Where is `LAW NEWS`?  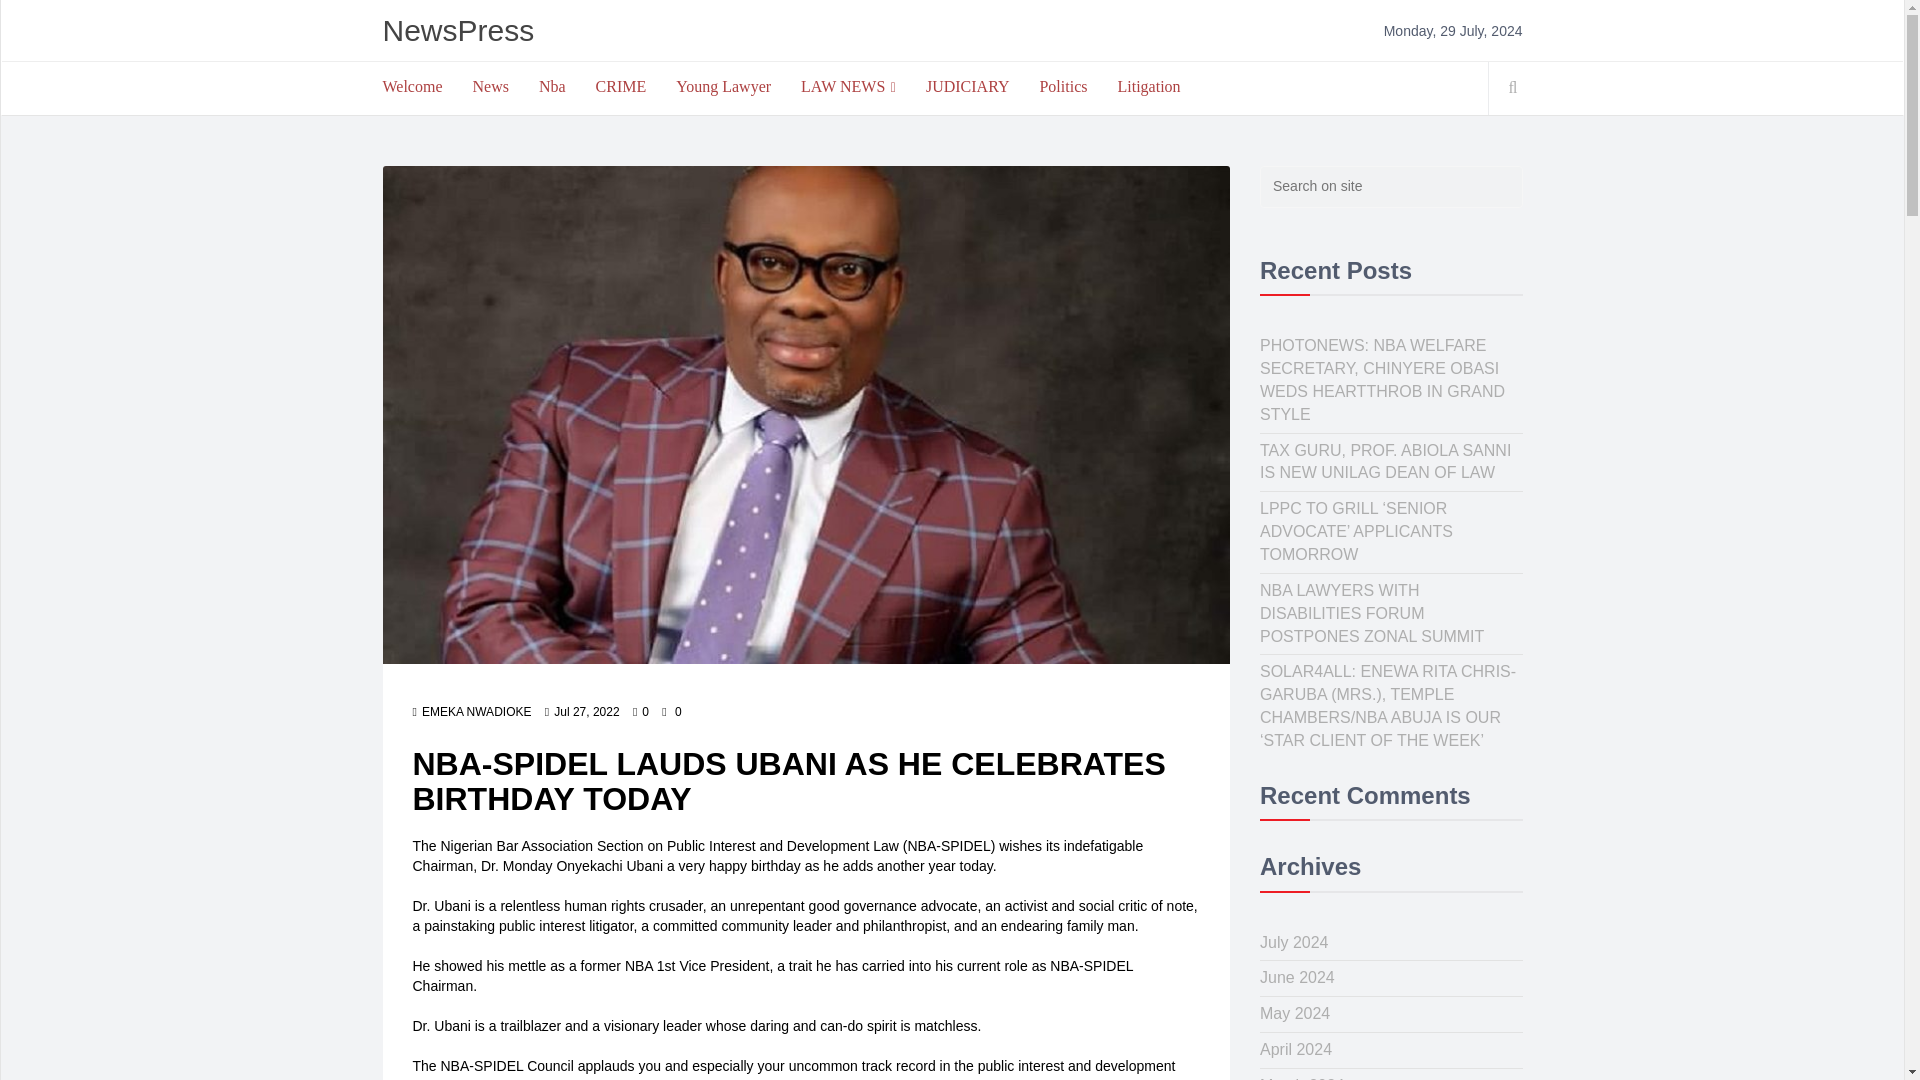 LAW NEWS is located at coordinates (848, 87).